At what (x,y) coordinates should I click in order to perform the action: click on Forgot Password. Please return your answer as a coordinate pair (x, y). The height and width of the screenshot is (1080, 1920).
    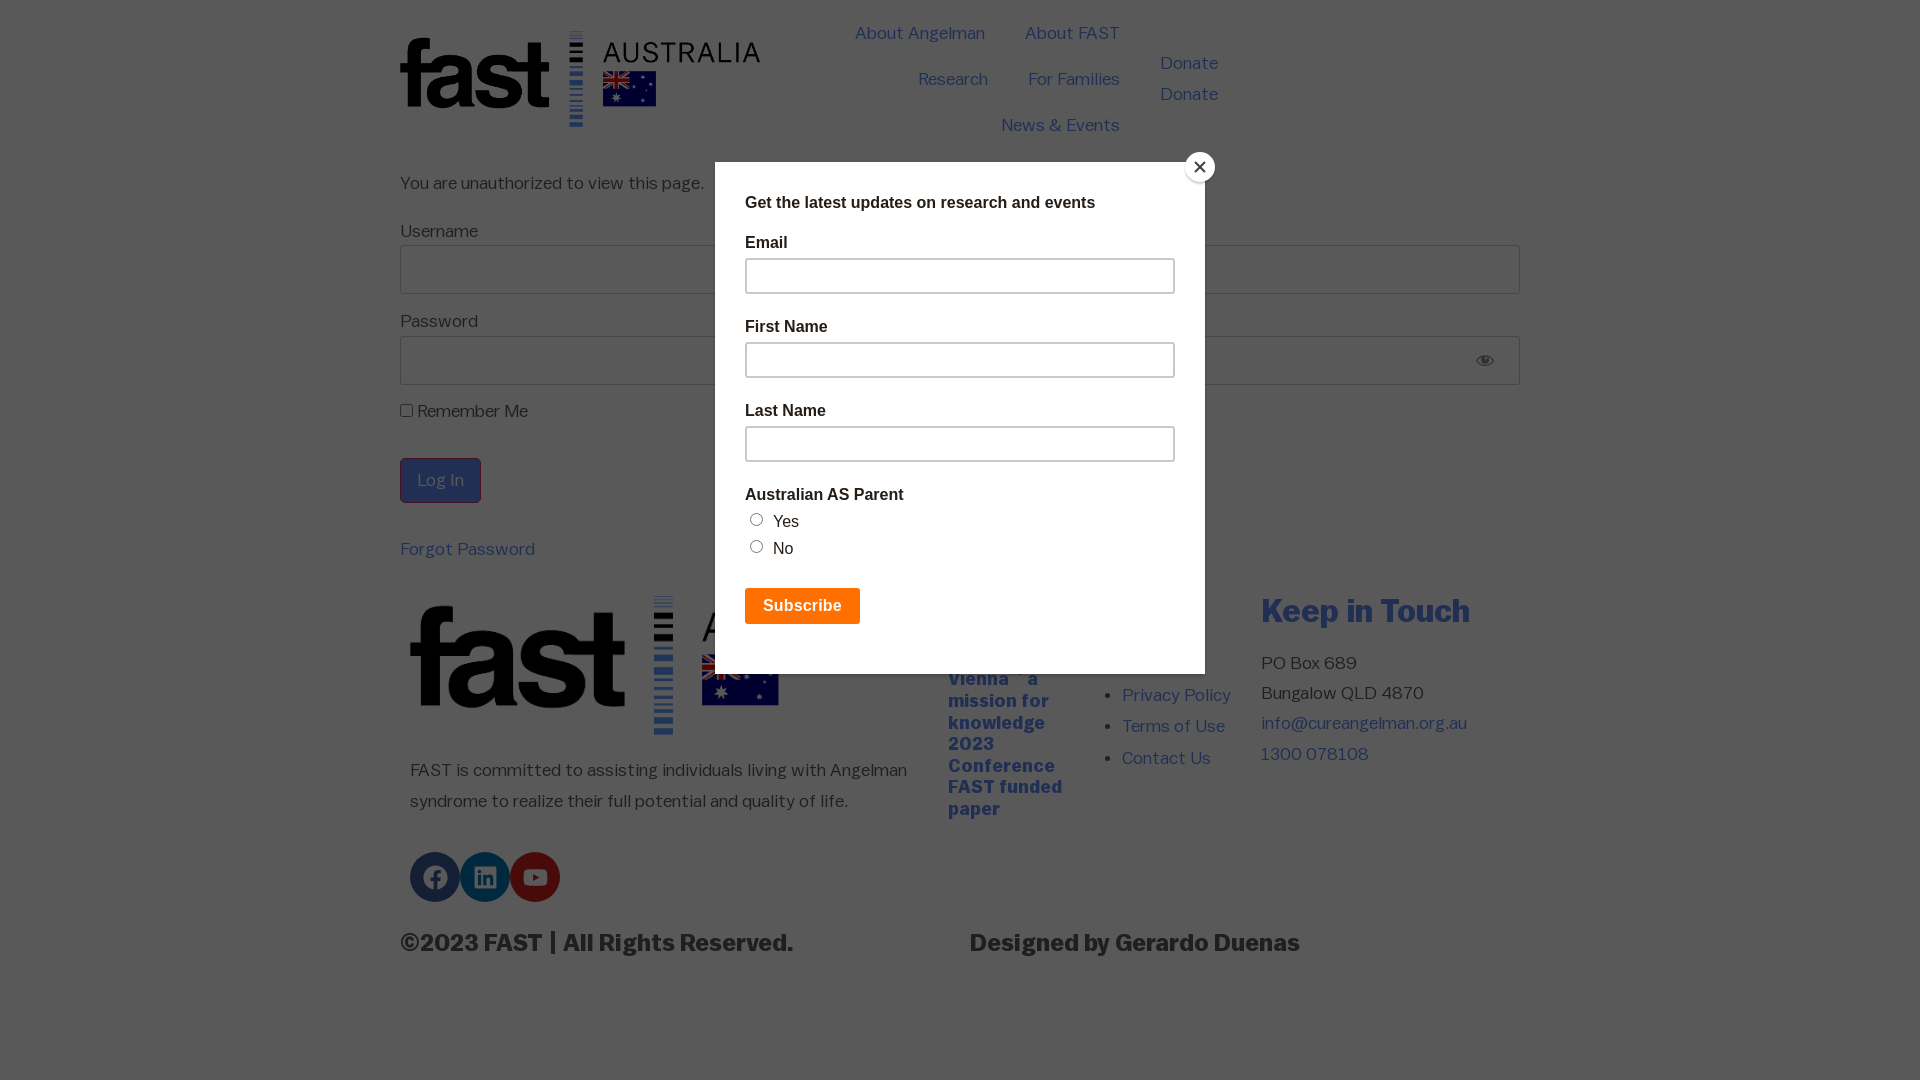
    Looking at the image, I should click on (468, 549).